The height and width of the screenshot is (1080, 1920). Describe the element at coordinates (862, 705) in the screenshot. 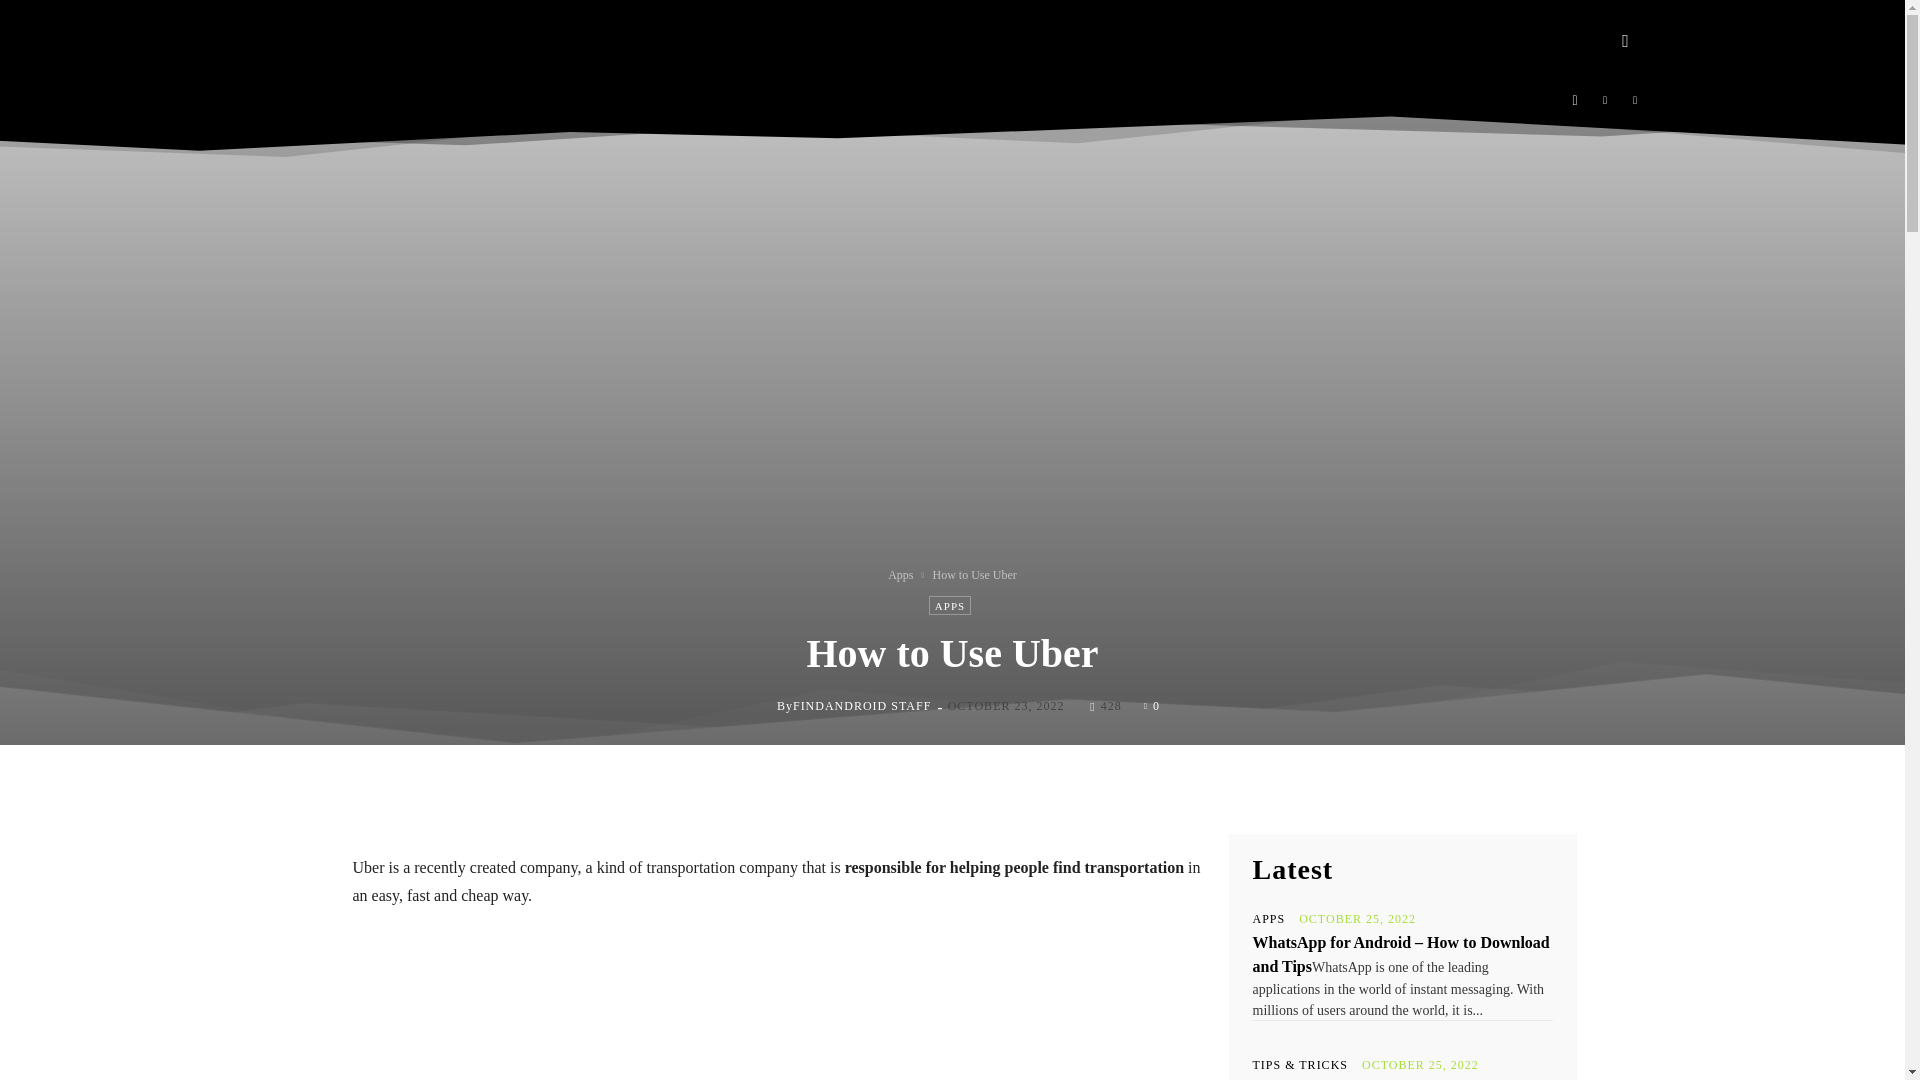

I see `FINDANDROID STAFF` at that location.